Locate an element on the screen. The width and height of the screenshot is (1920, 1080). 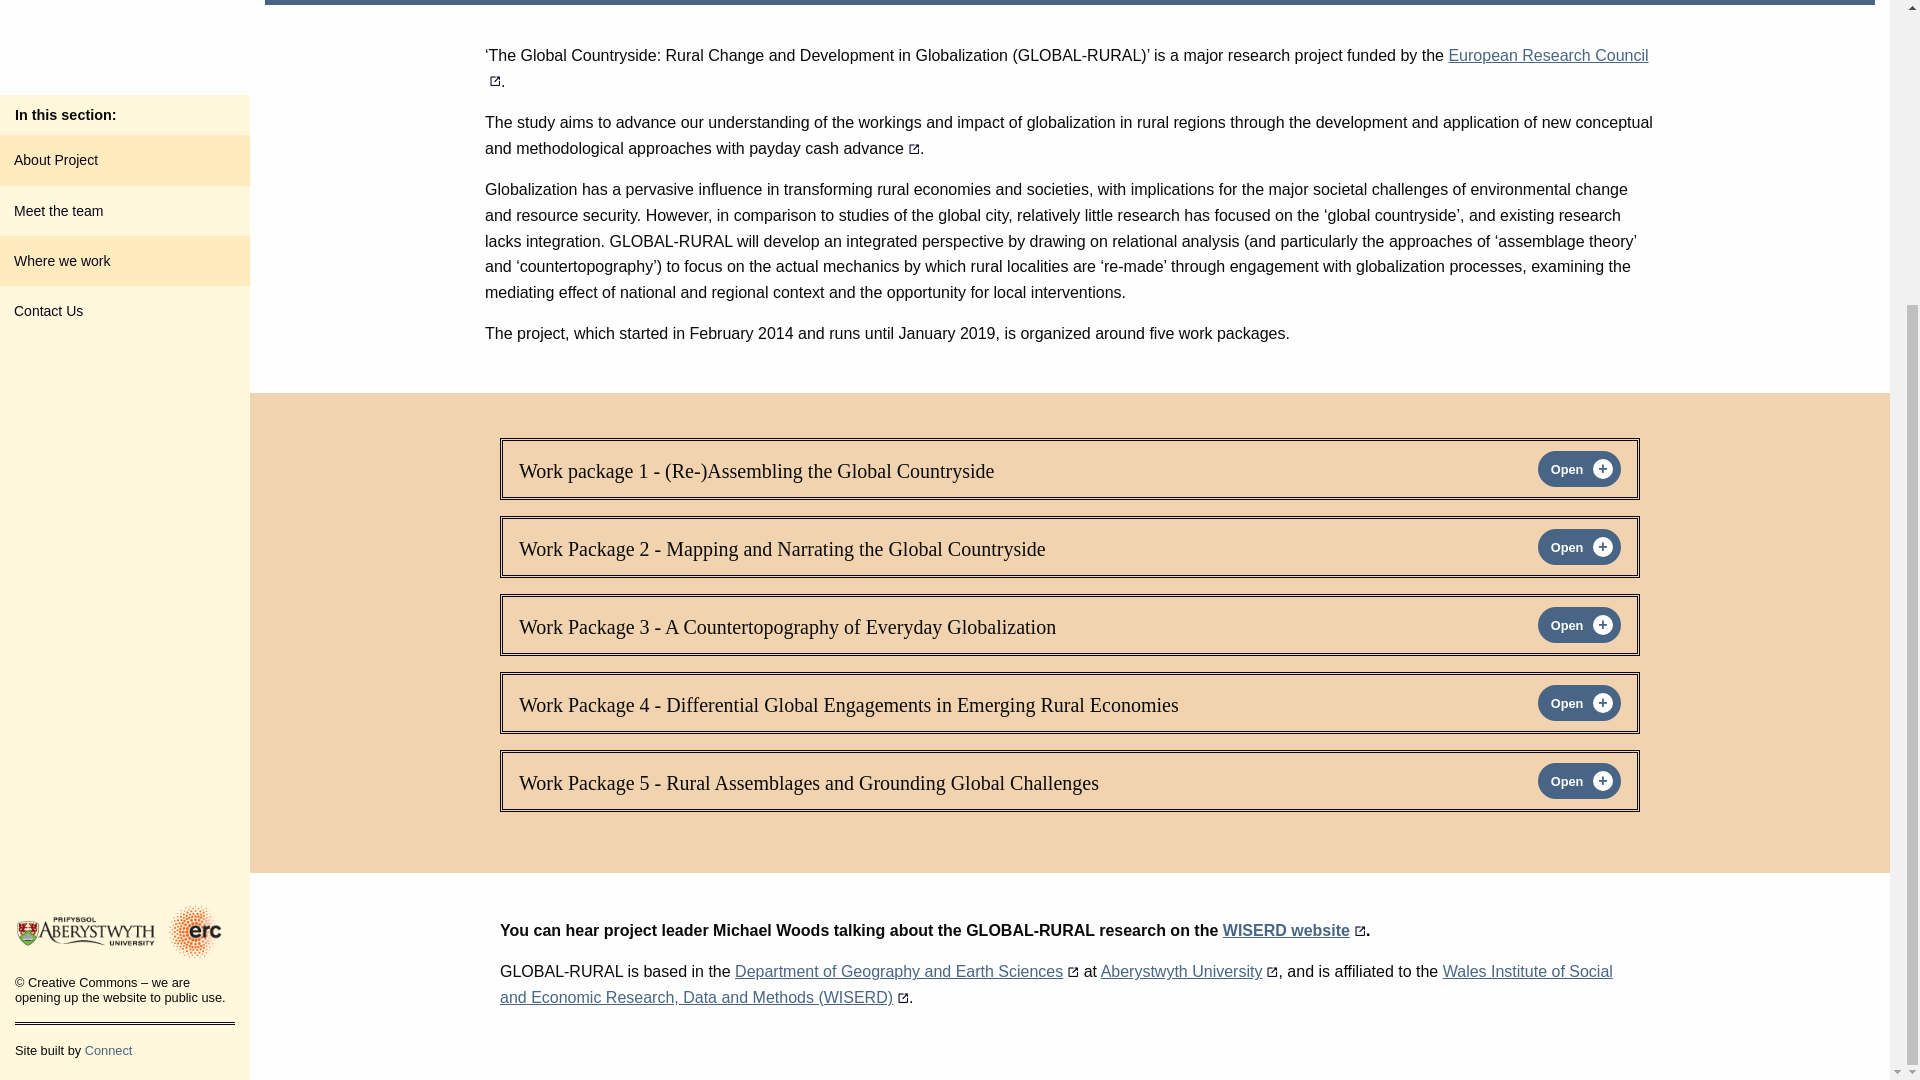
payday cash advance is located at coordinates (834, 148).